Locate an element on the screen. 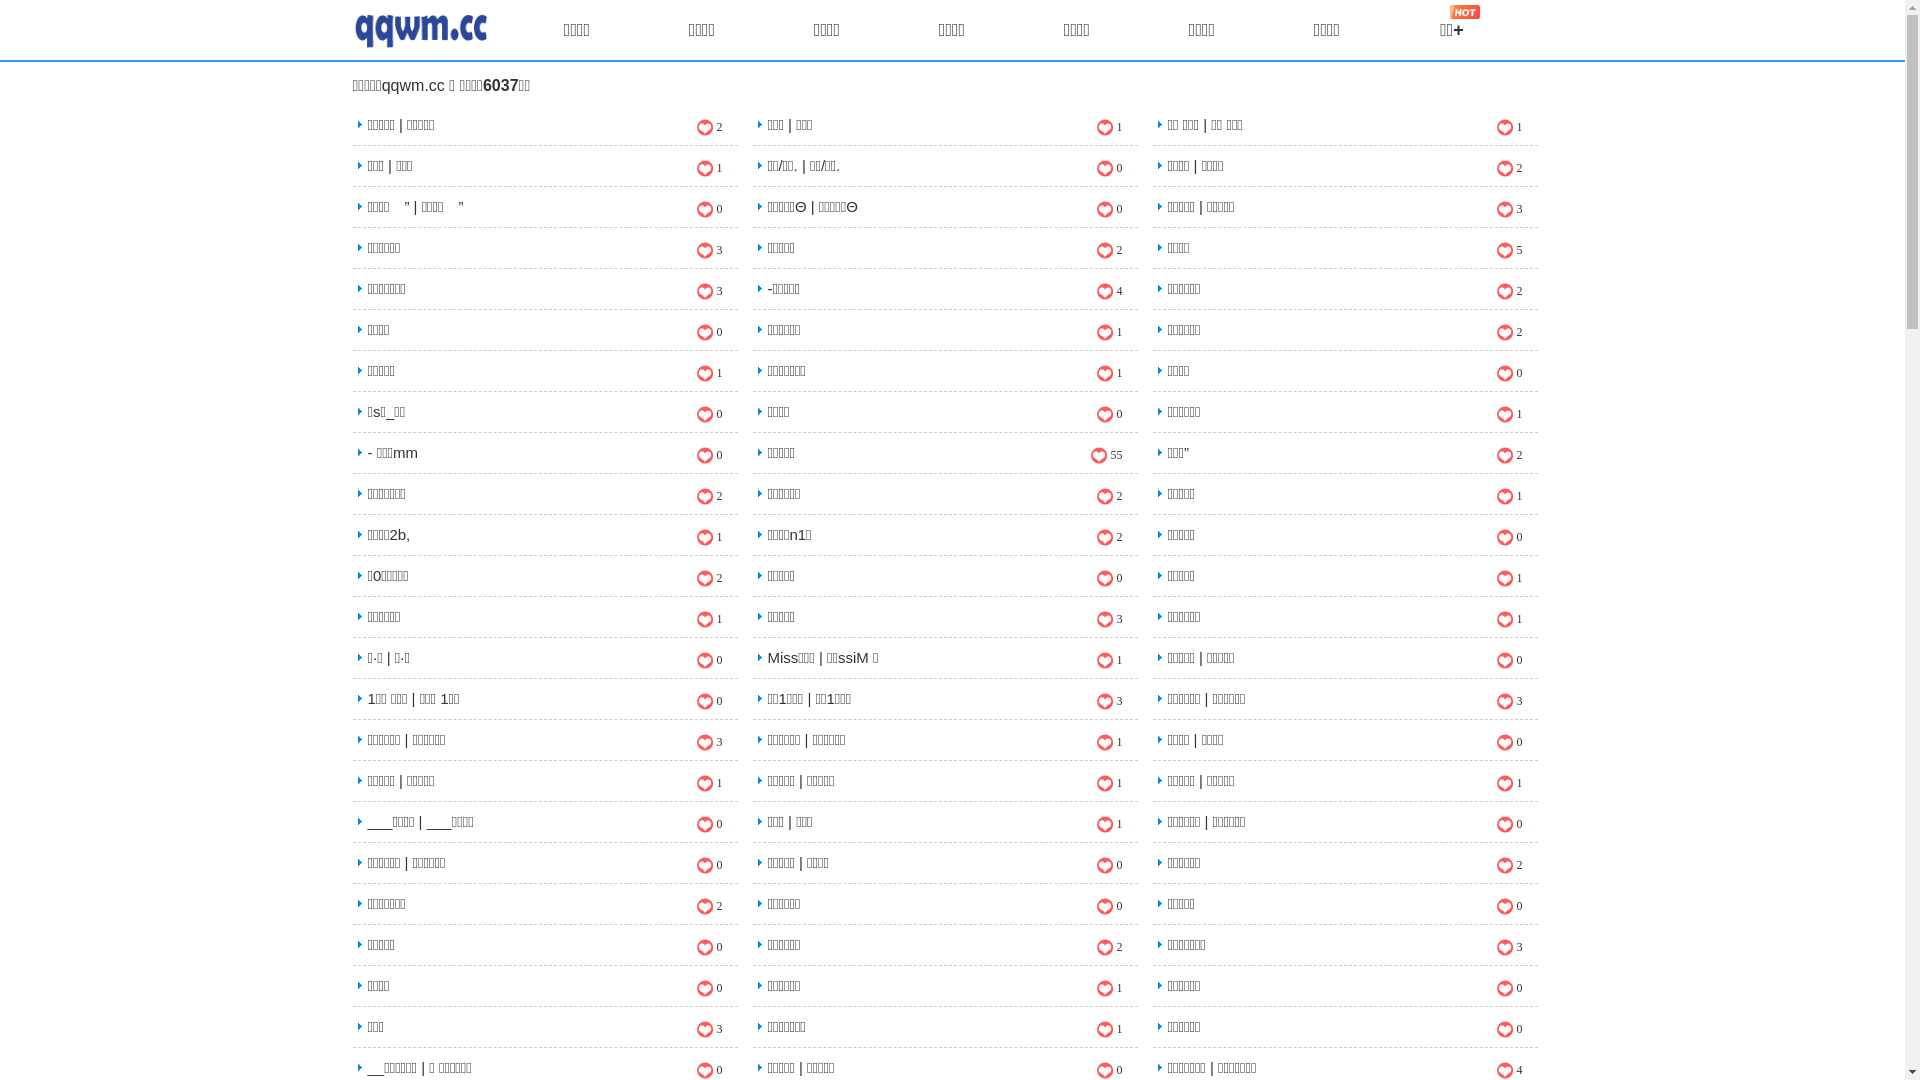 The image size is (1920, 1080). 1 is located at coordinates (1109, 988).